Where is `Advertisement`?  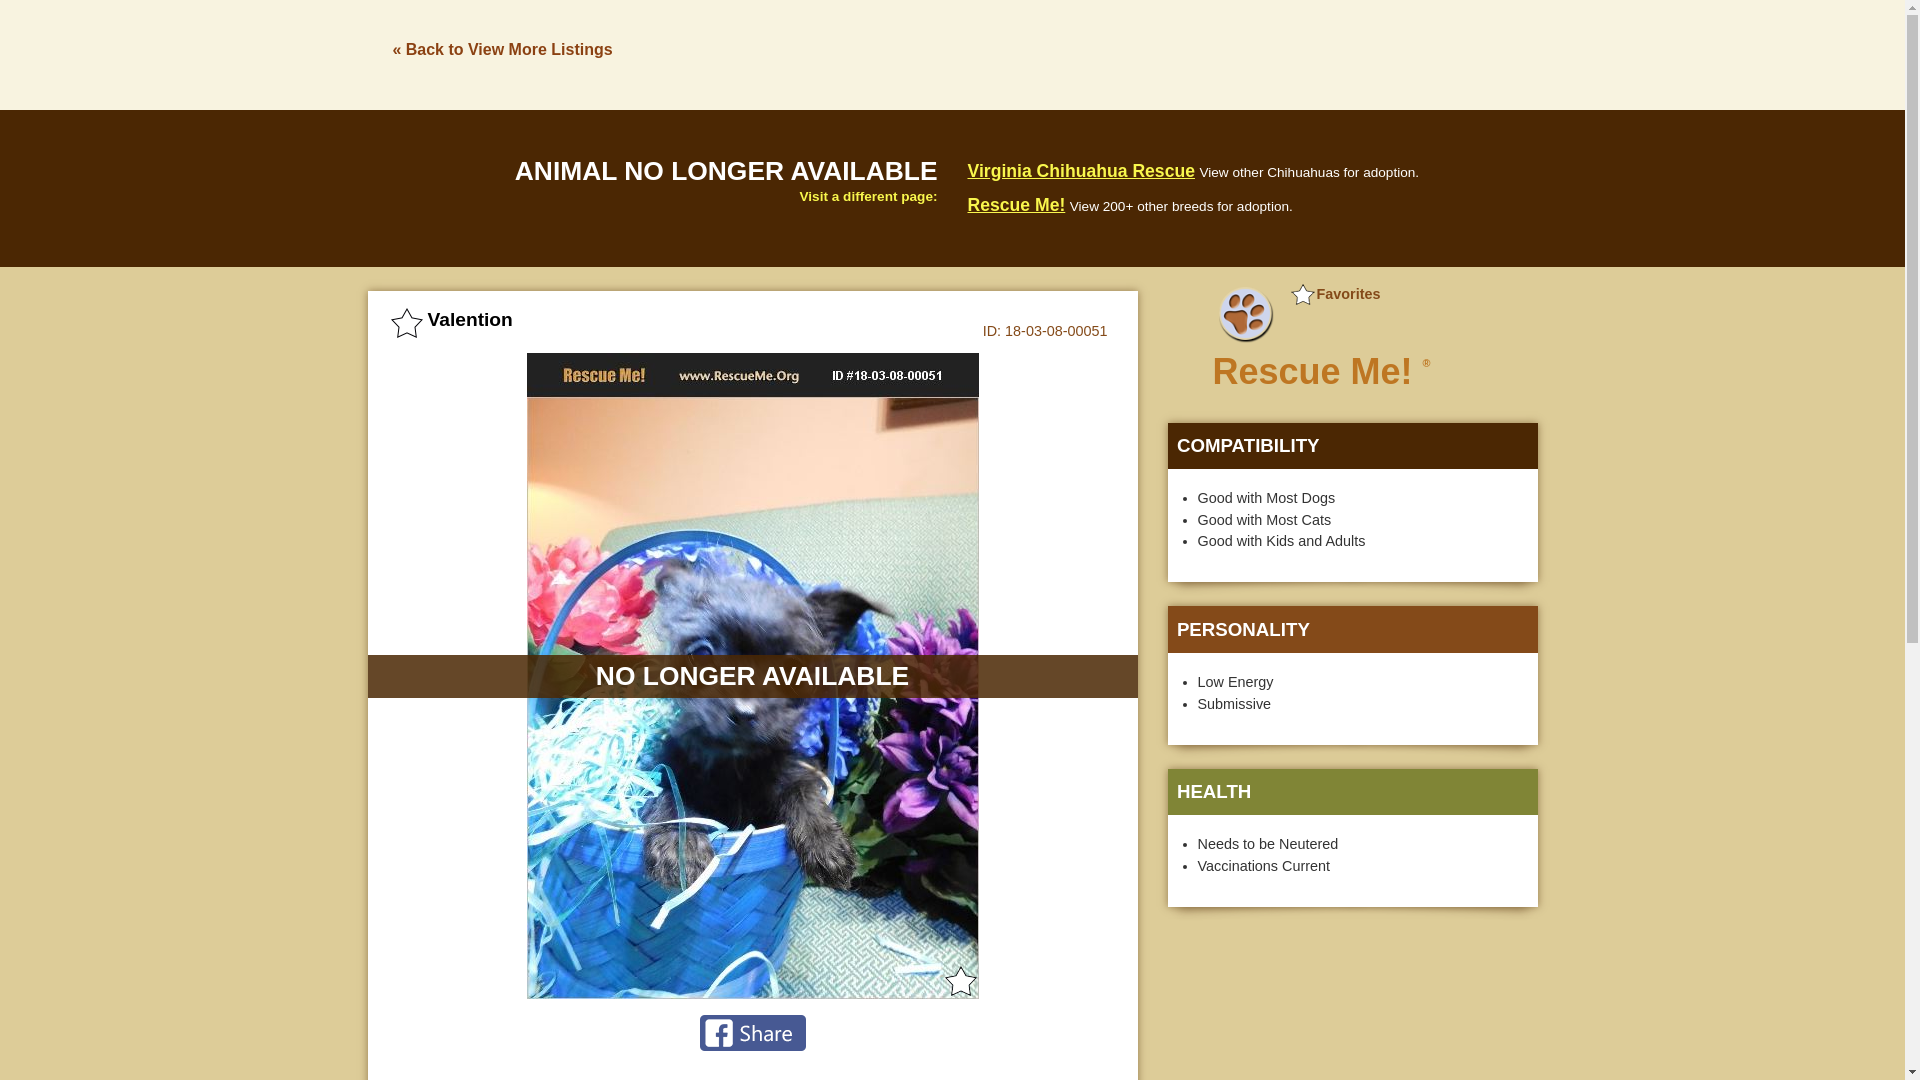
Advertisement is located at coordinates (1352, 1005).